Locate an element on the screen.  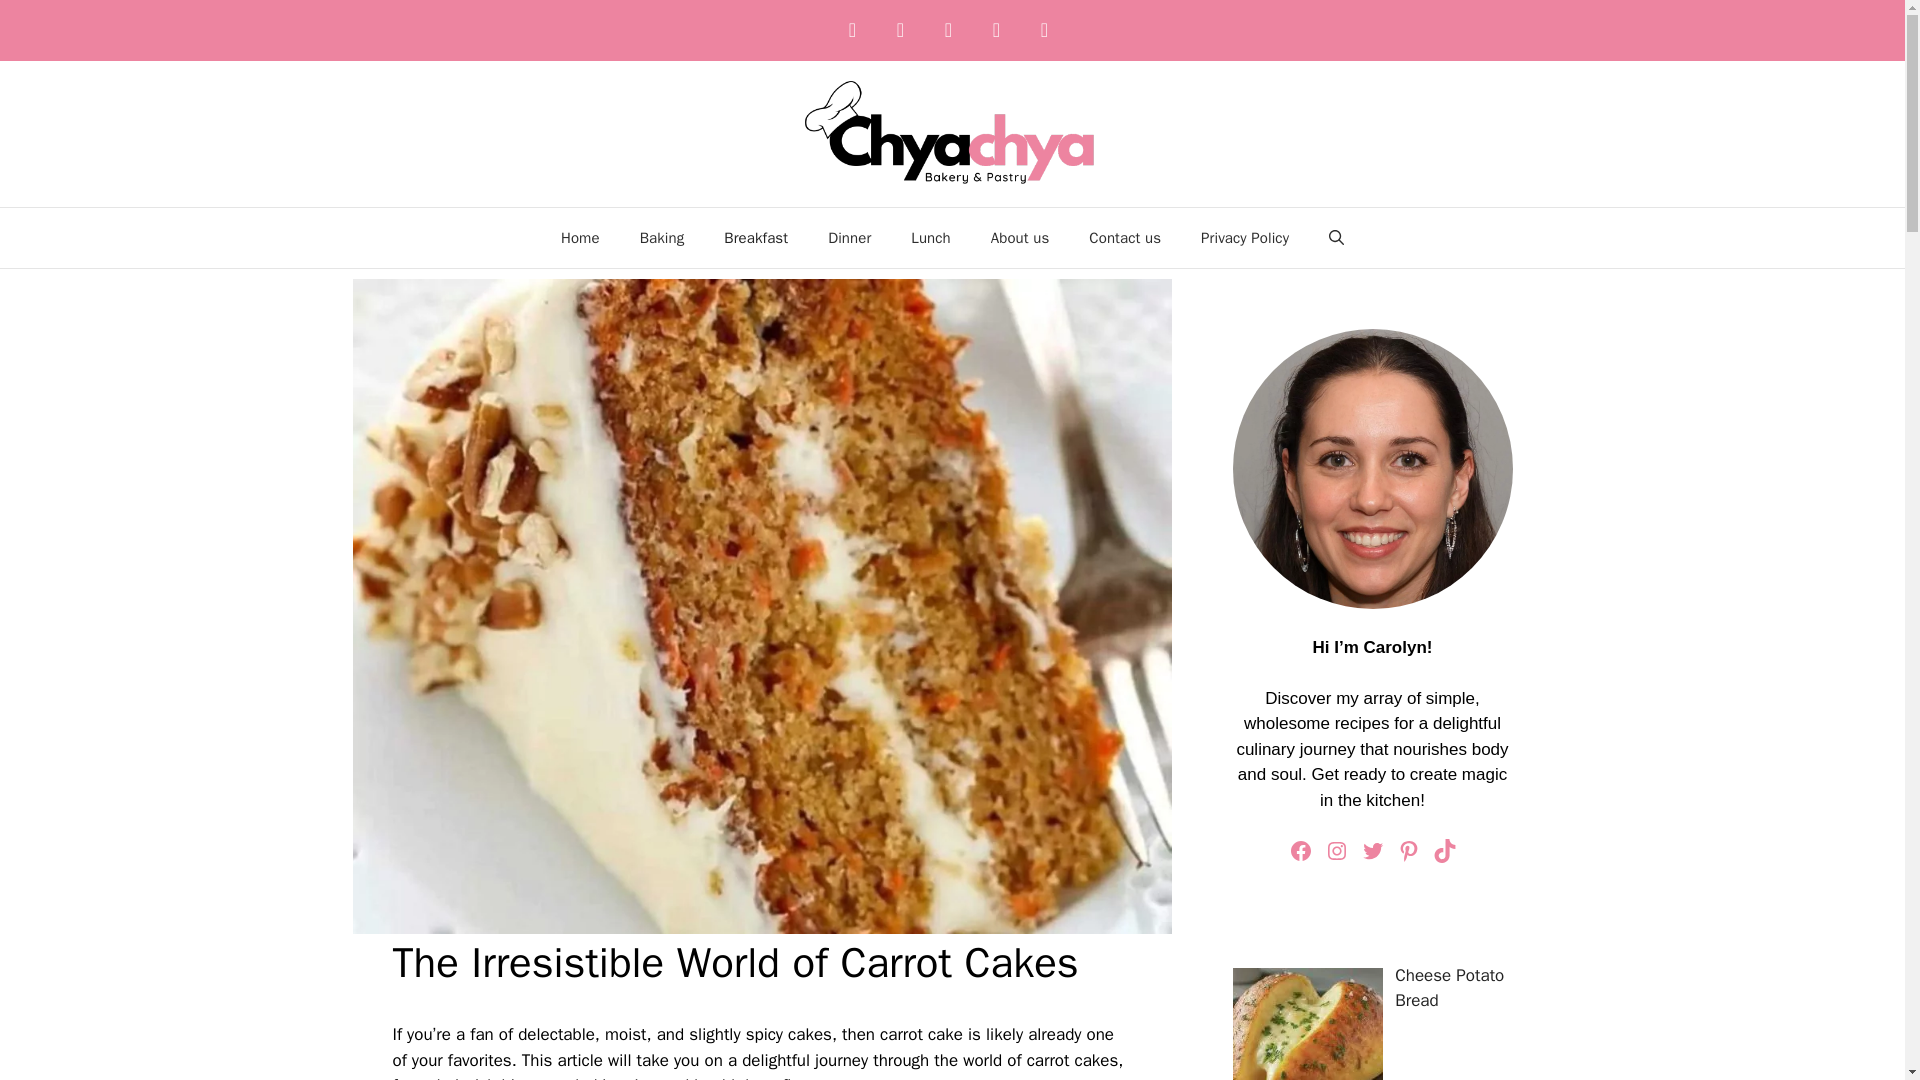
Lunch is located at coordinates (930, 238).